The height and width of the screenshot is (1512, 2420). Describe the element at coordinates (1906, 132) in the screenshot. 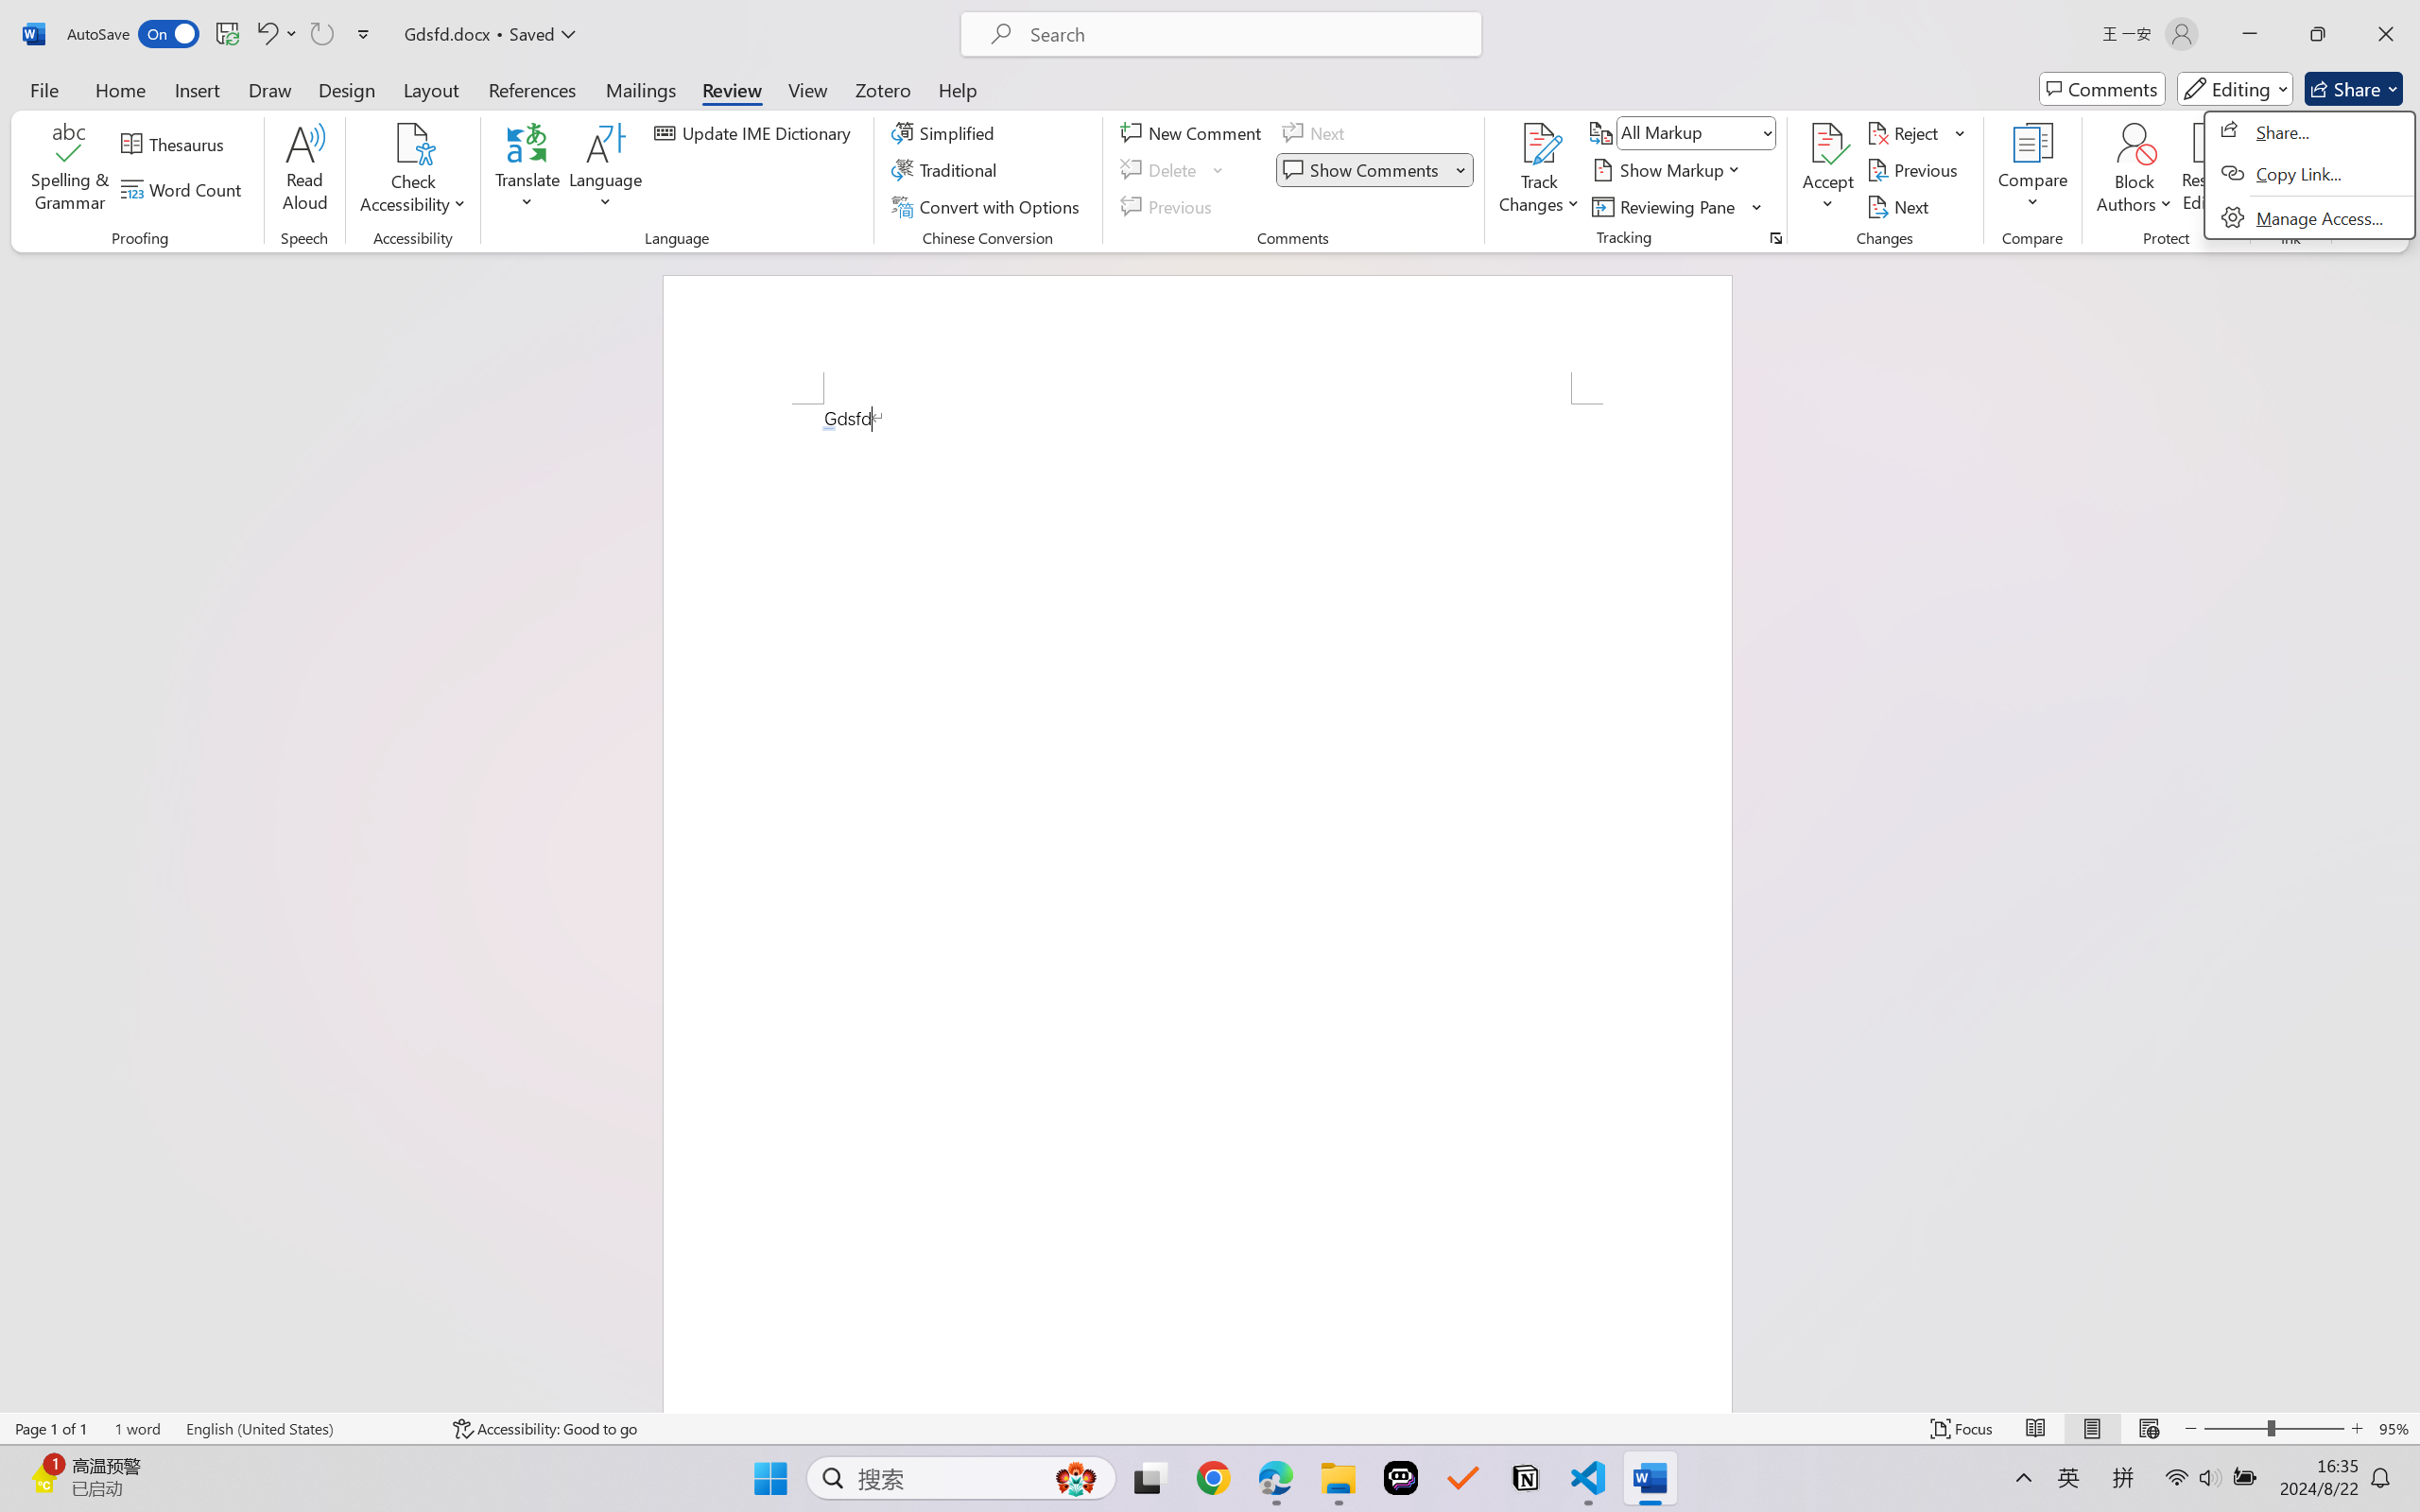

I see `Reject and Move to Next` at that location.